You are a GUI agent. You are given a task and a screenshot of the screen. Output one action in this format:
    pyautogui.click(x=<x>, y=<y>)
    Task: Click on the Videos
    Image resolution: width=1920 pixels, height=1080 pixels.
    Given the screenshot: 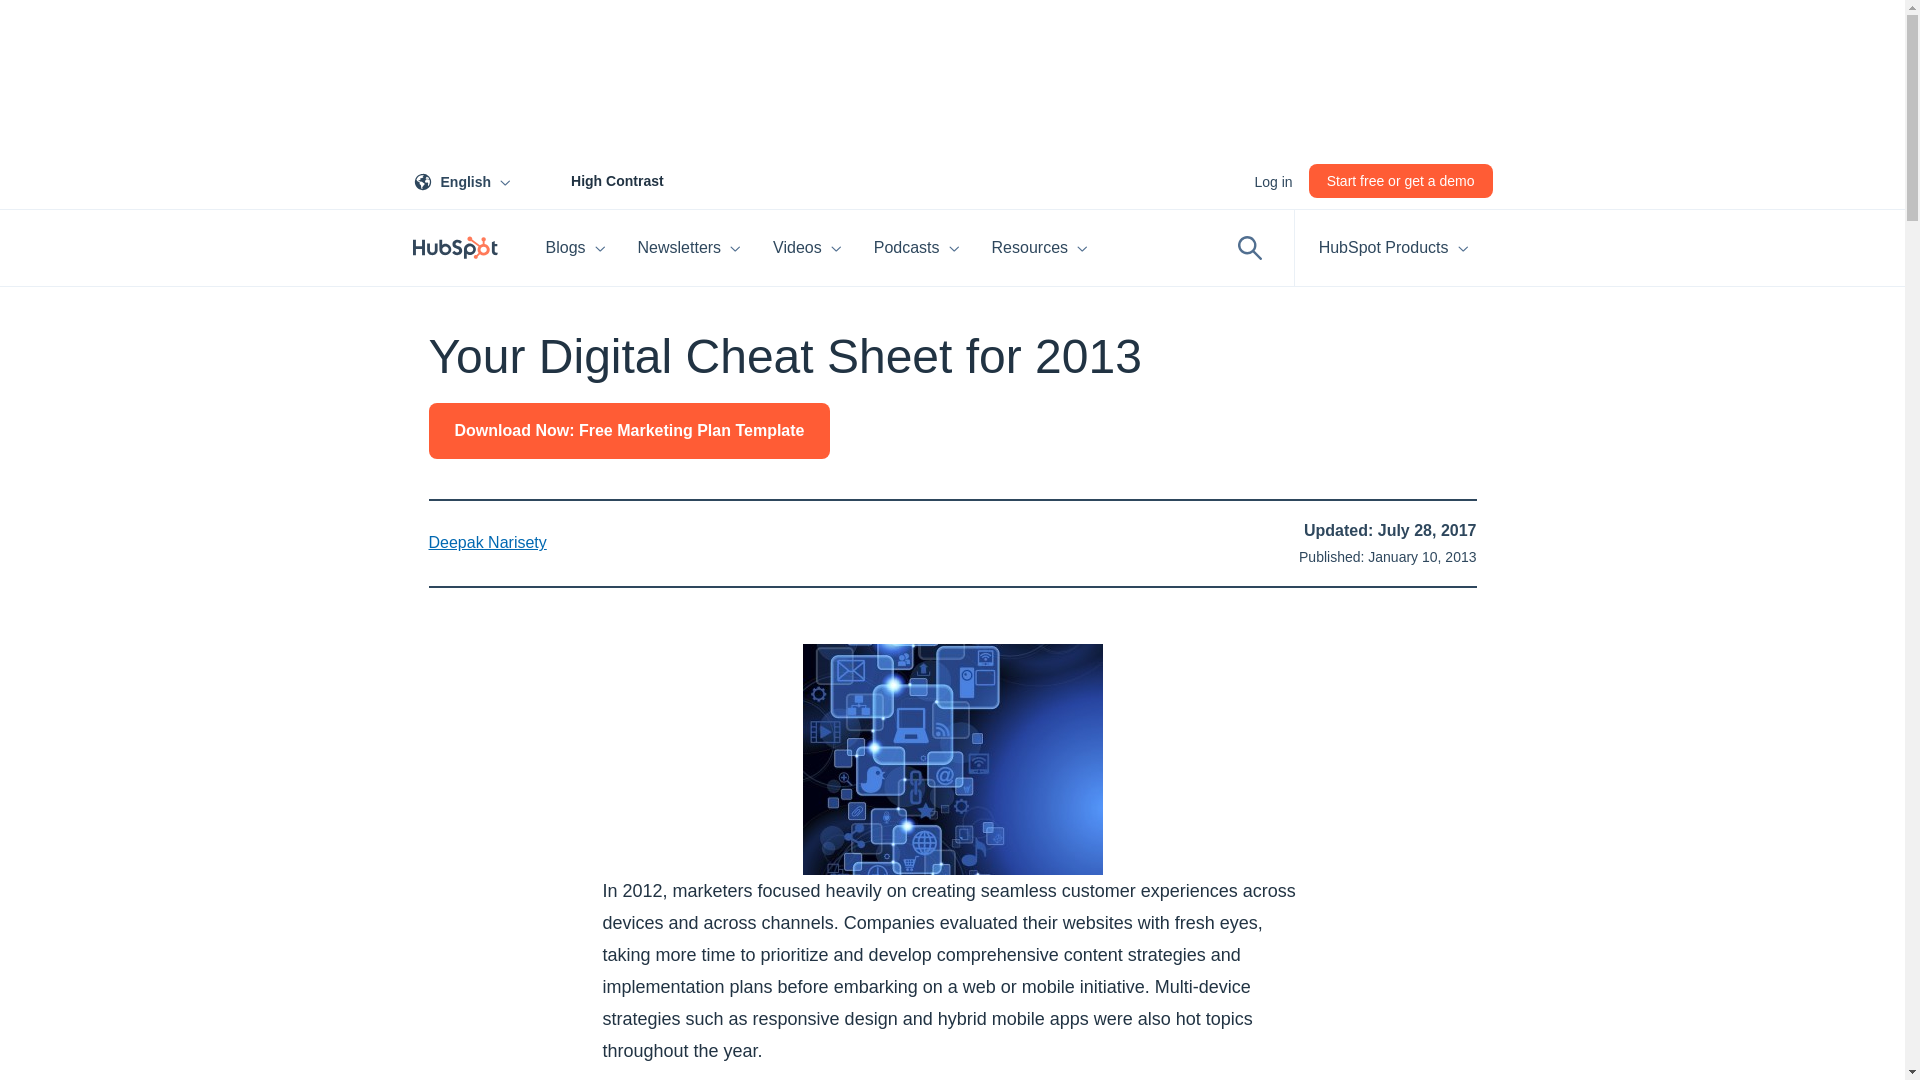 What is the action you would take?
    pyautogui.click(x=807, y=248)
    